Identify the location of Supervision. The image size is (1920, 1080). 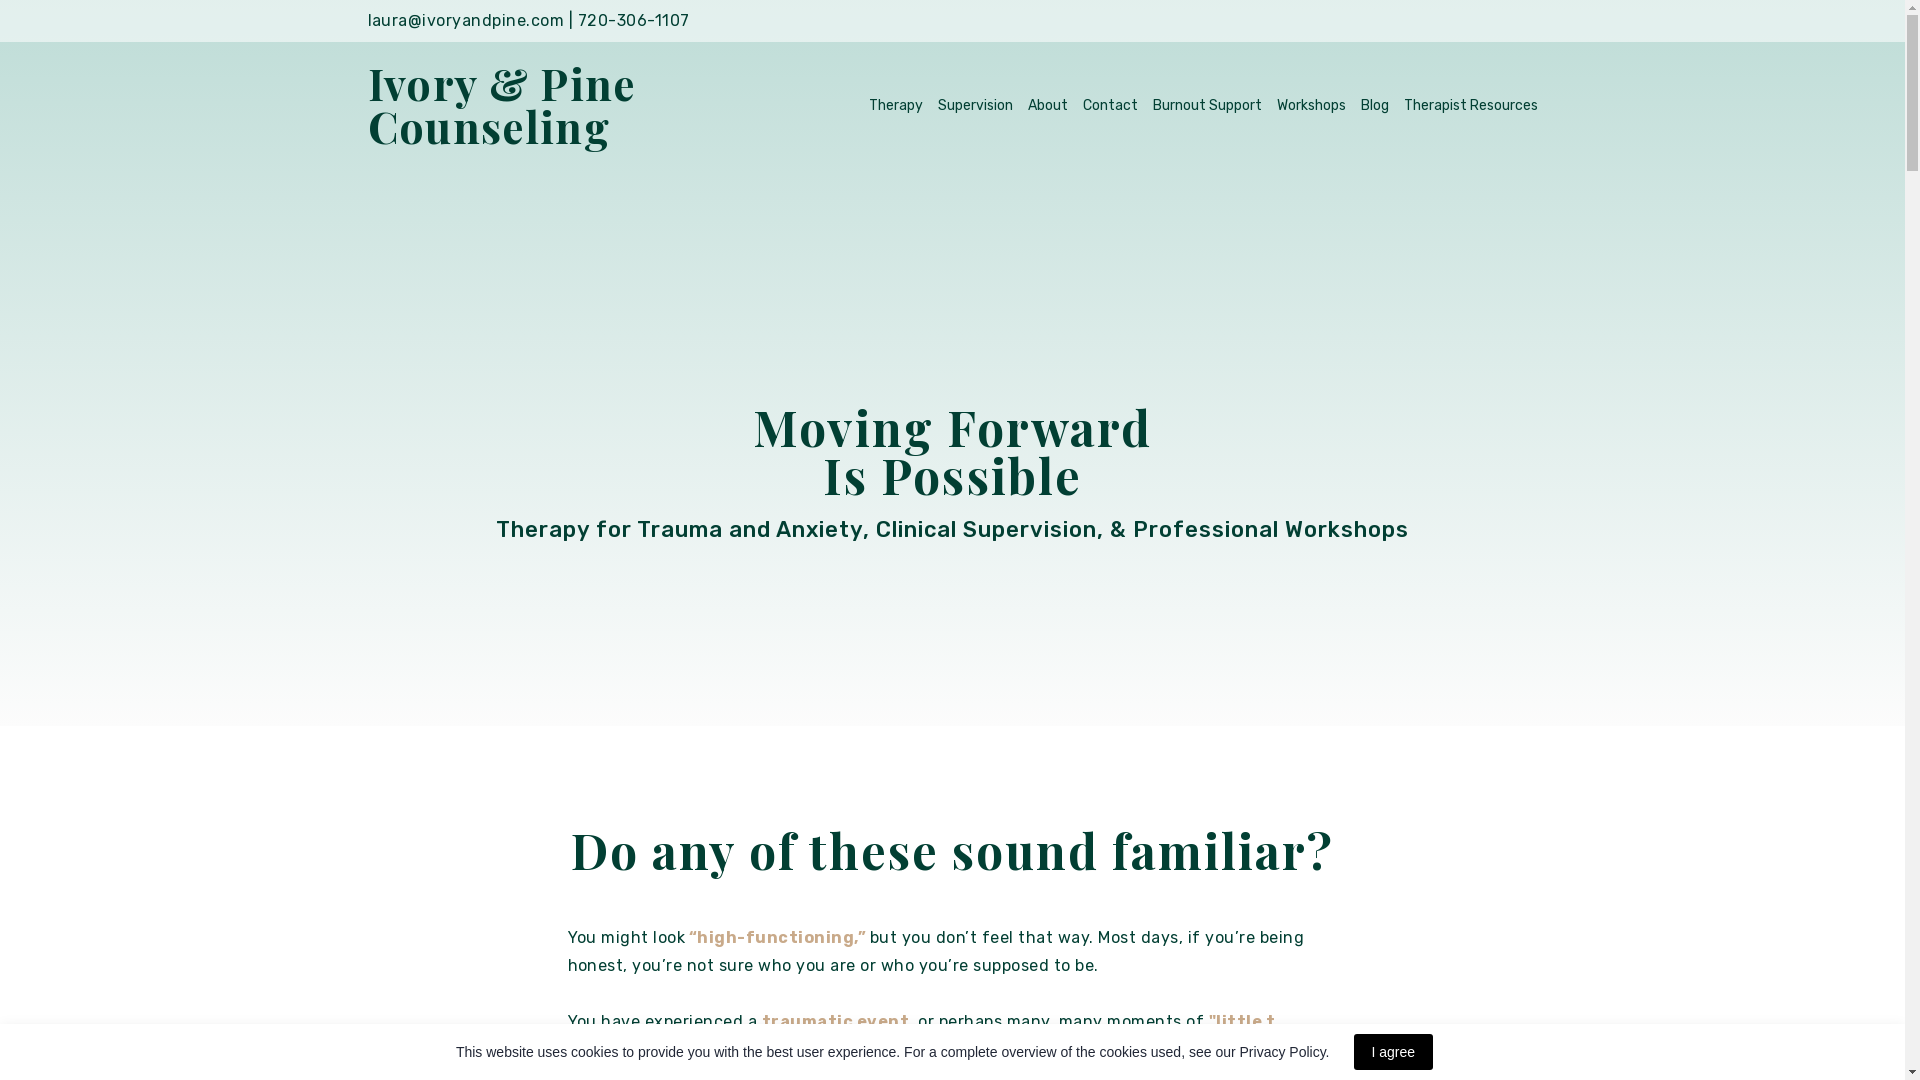
(976, 104).